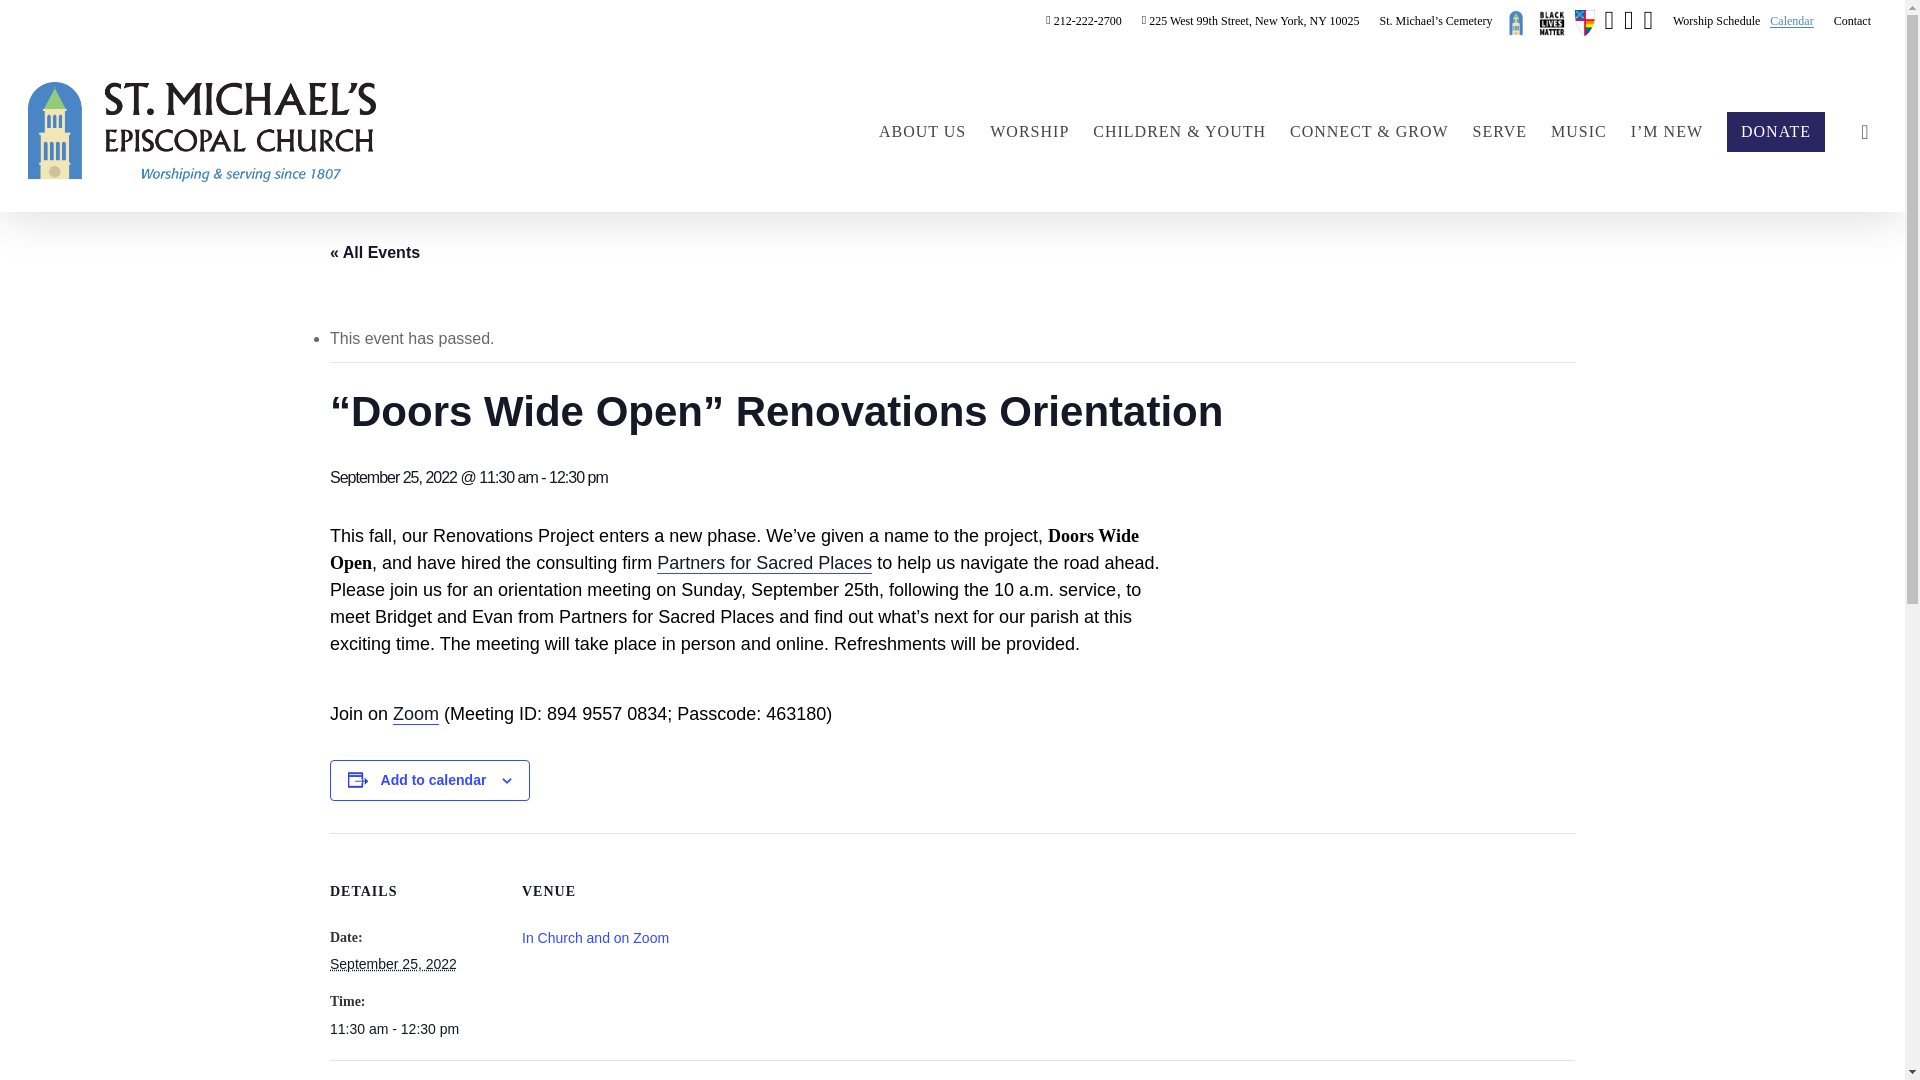  What do you see at coordinates (1852, 20) in the screenshot?
I see `Contact` at bounding box center [1852, 20].